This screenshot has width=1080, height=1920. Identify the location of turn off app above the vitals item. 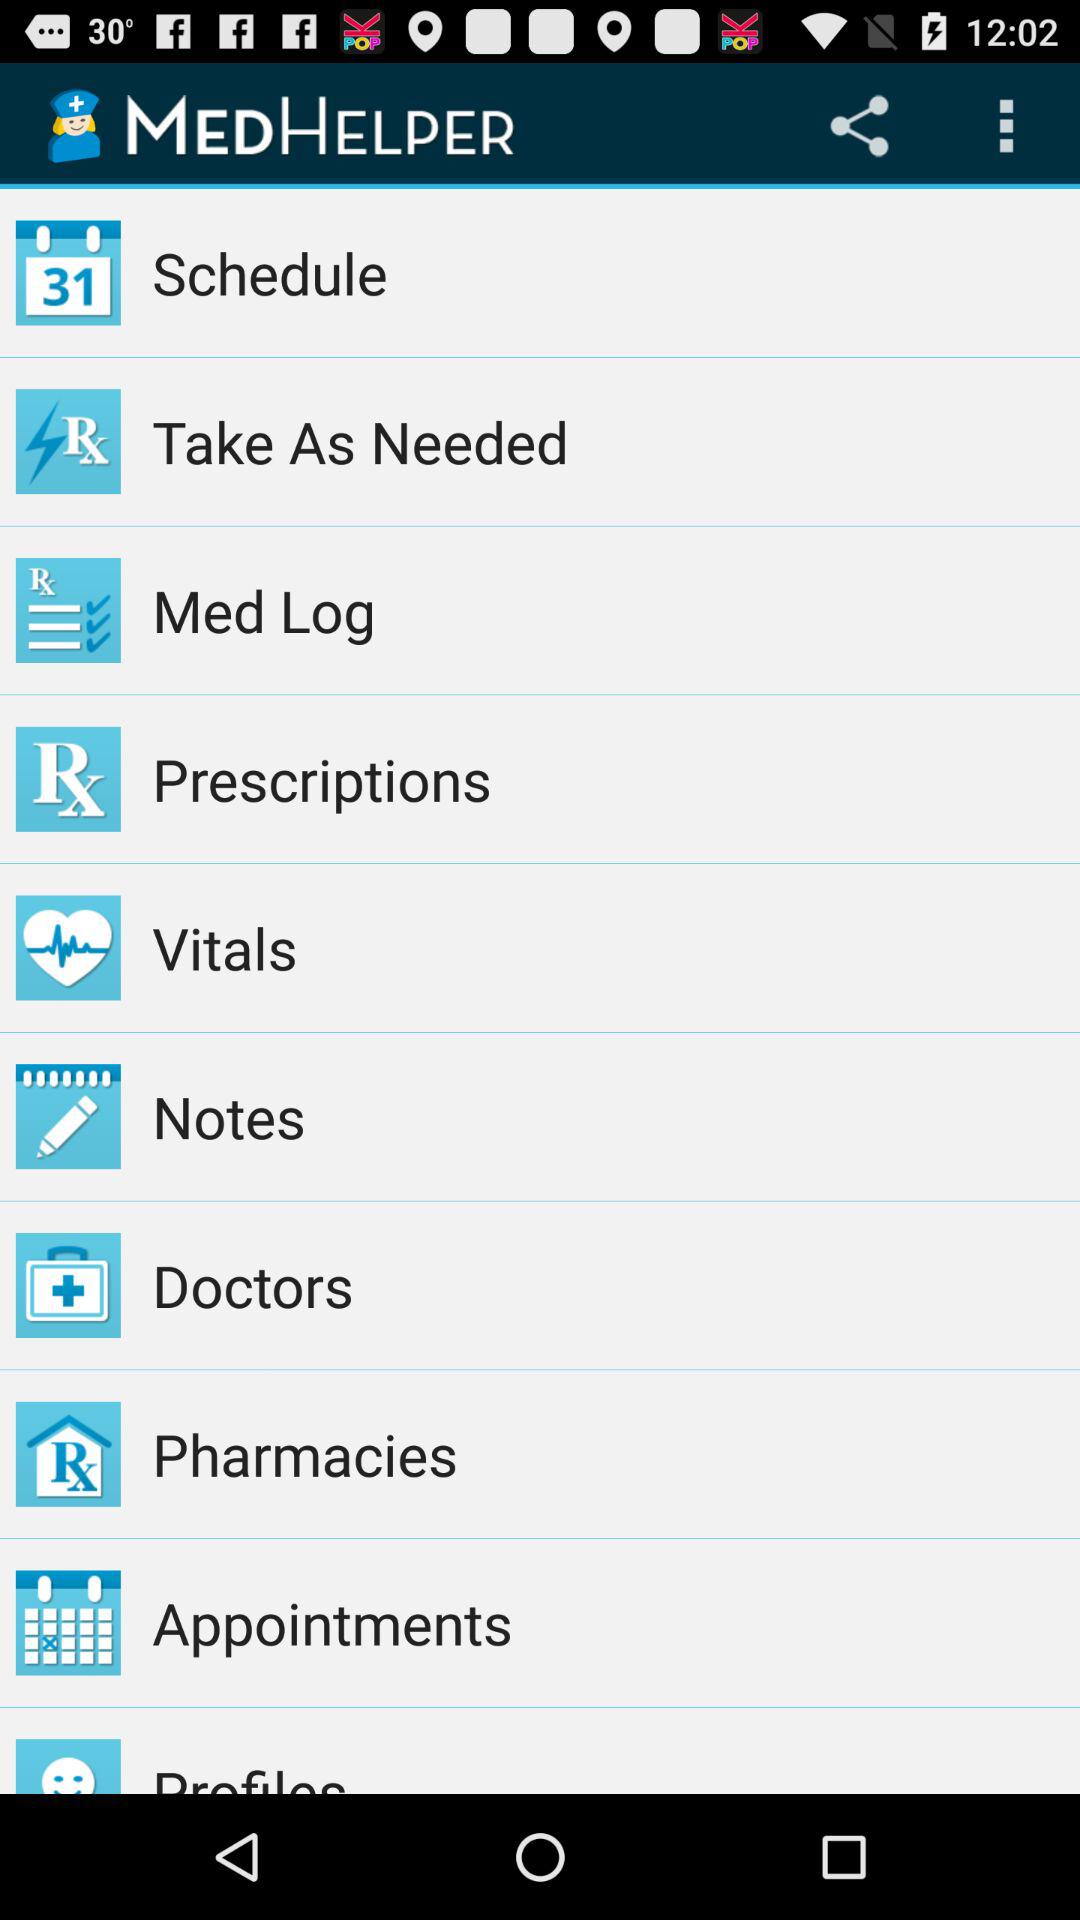
(608, 779).